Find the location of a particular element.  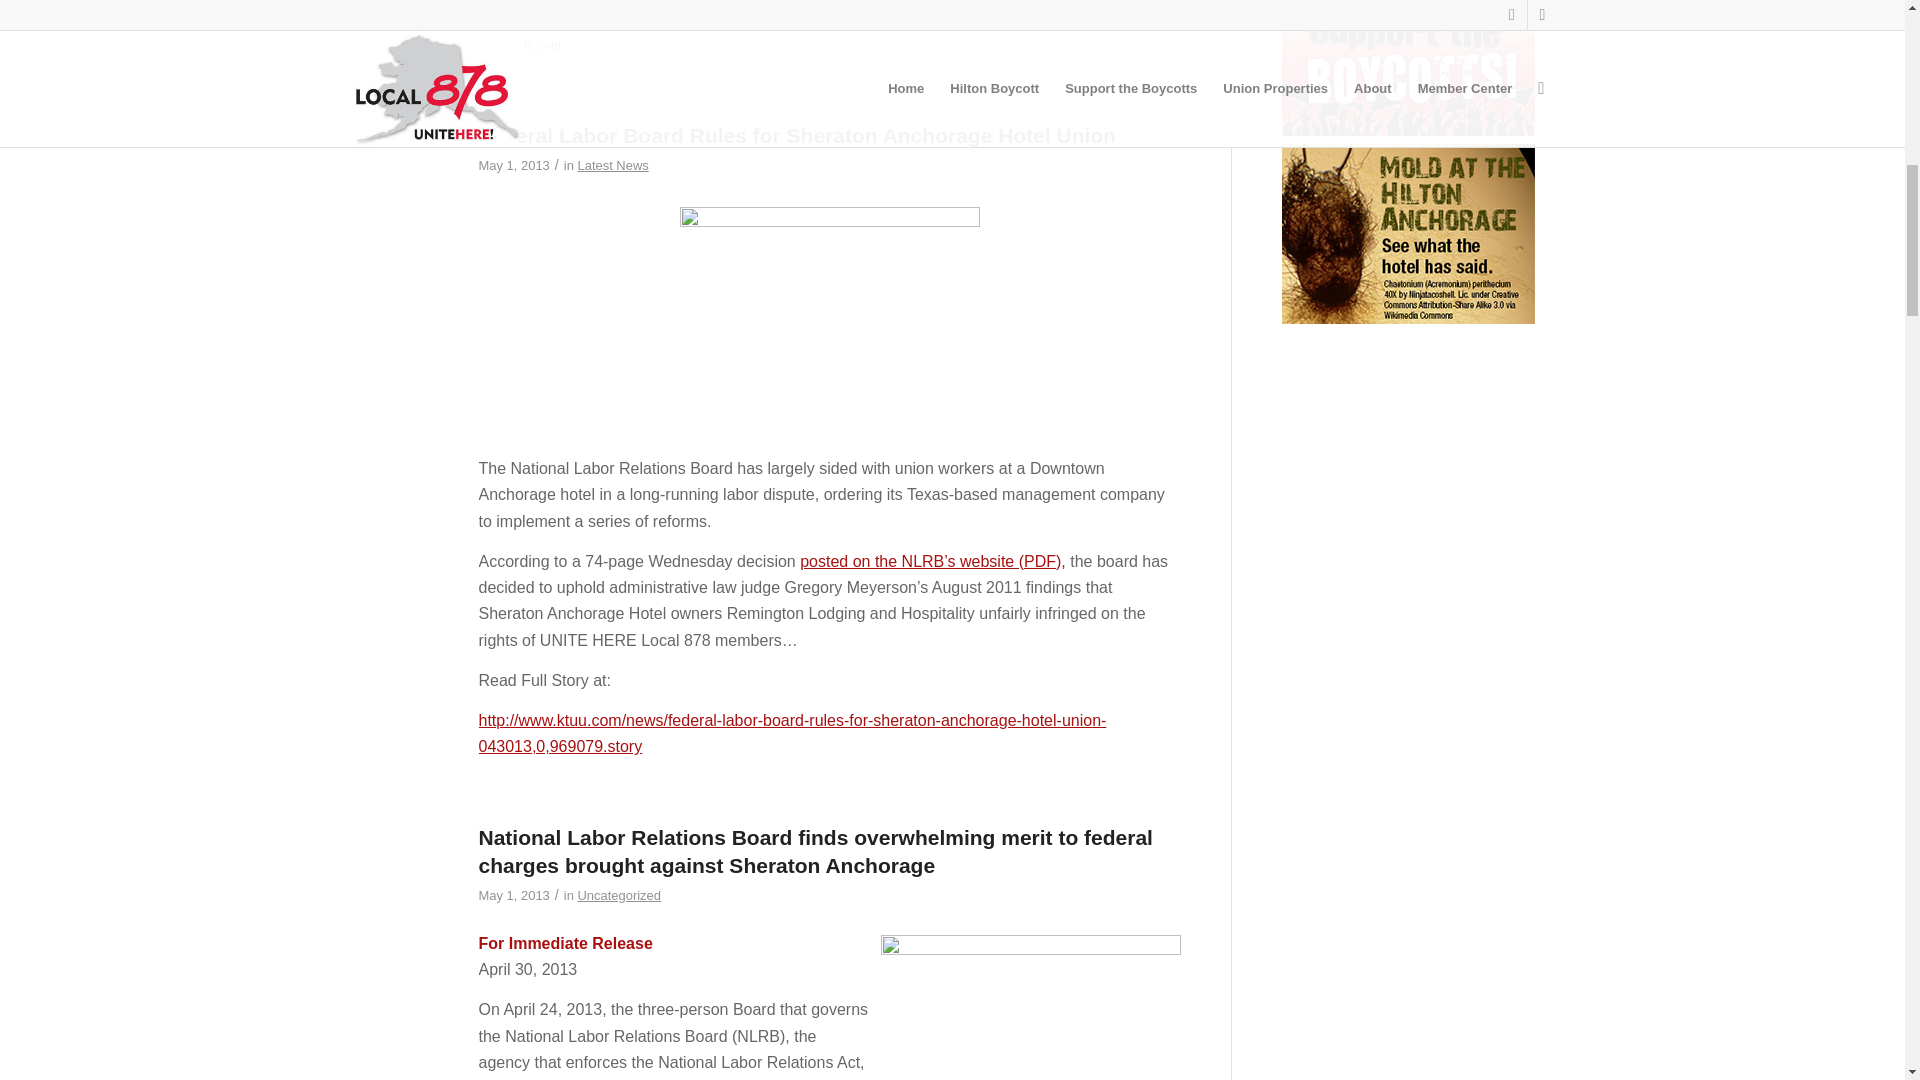

Federal Labor Board Rules for Sheraton Anchorage Hotel Union is located at coordinates (796, 135).